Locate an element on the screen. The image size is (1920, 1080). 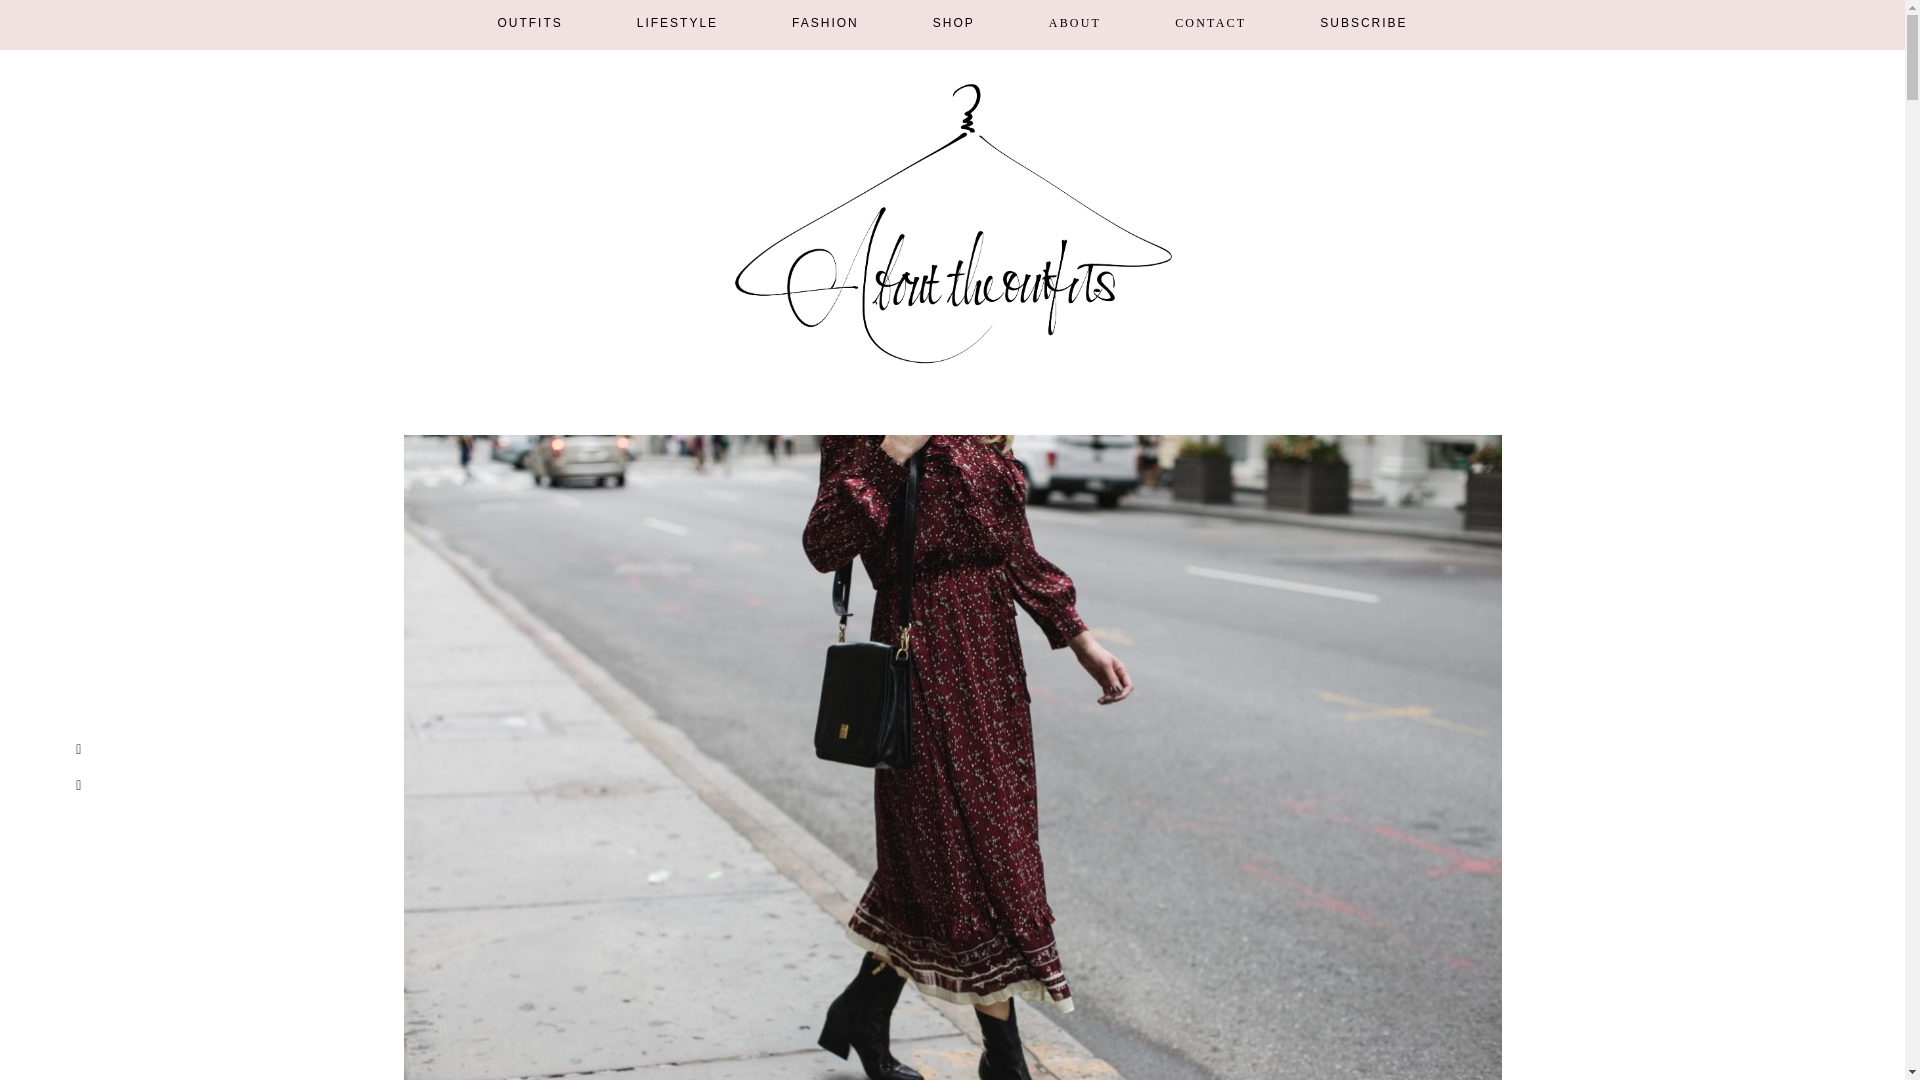
ABOUT is located at coordinates (1074, 23).